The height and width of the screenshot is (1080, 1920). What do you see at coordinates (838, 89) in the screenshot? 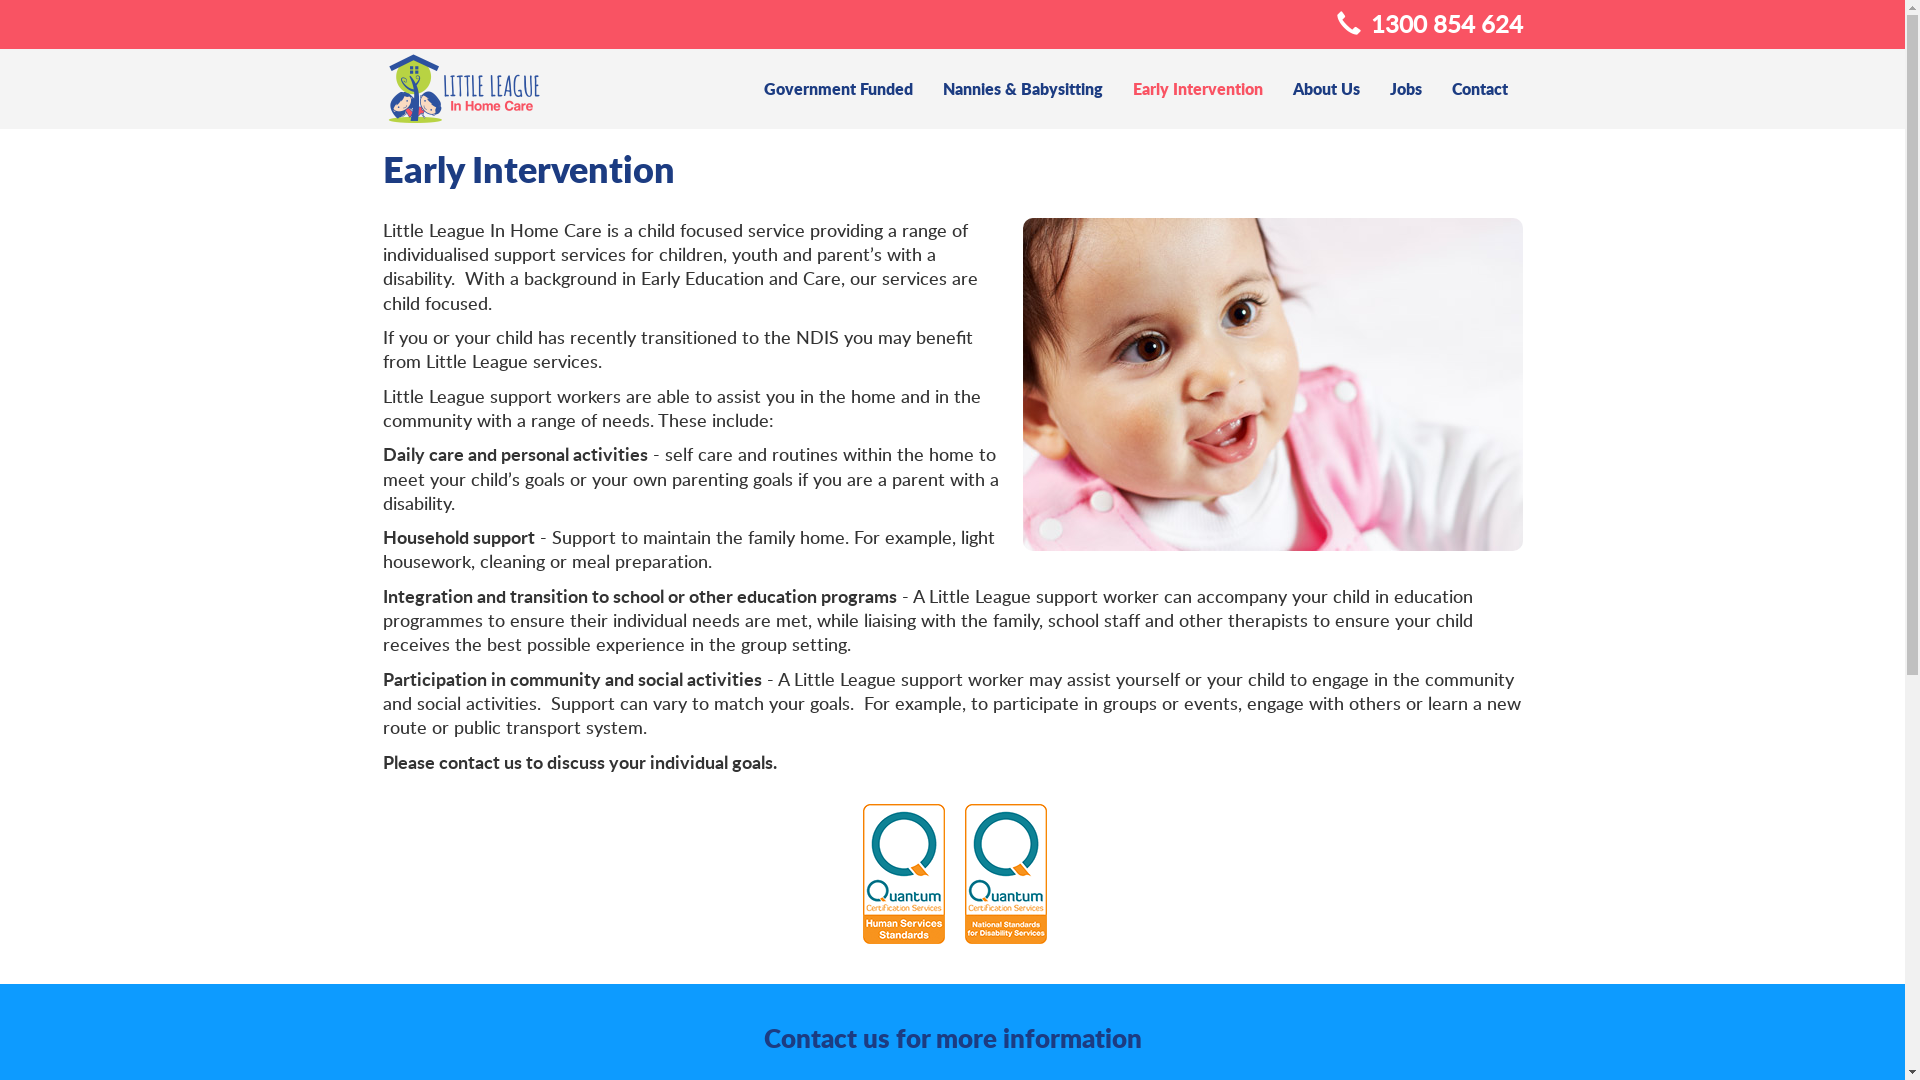
I see `Government Funded` at bounding box center [838, 89].